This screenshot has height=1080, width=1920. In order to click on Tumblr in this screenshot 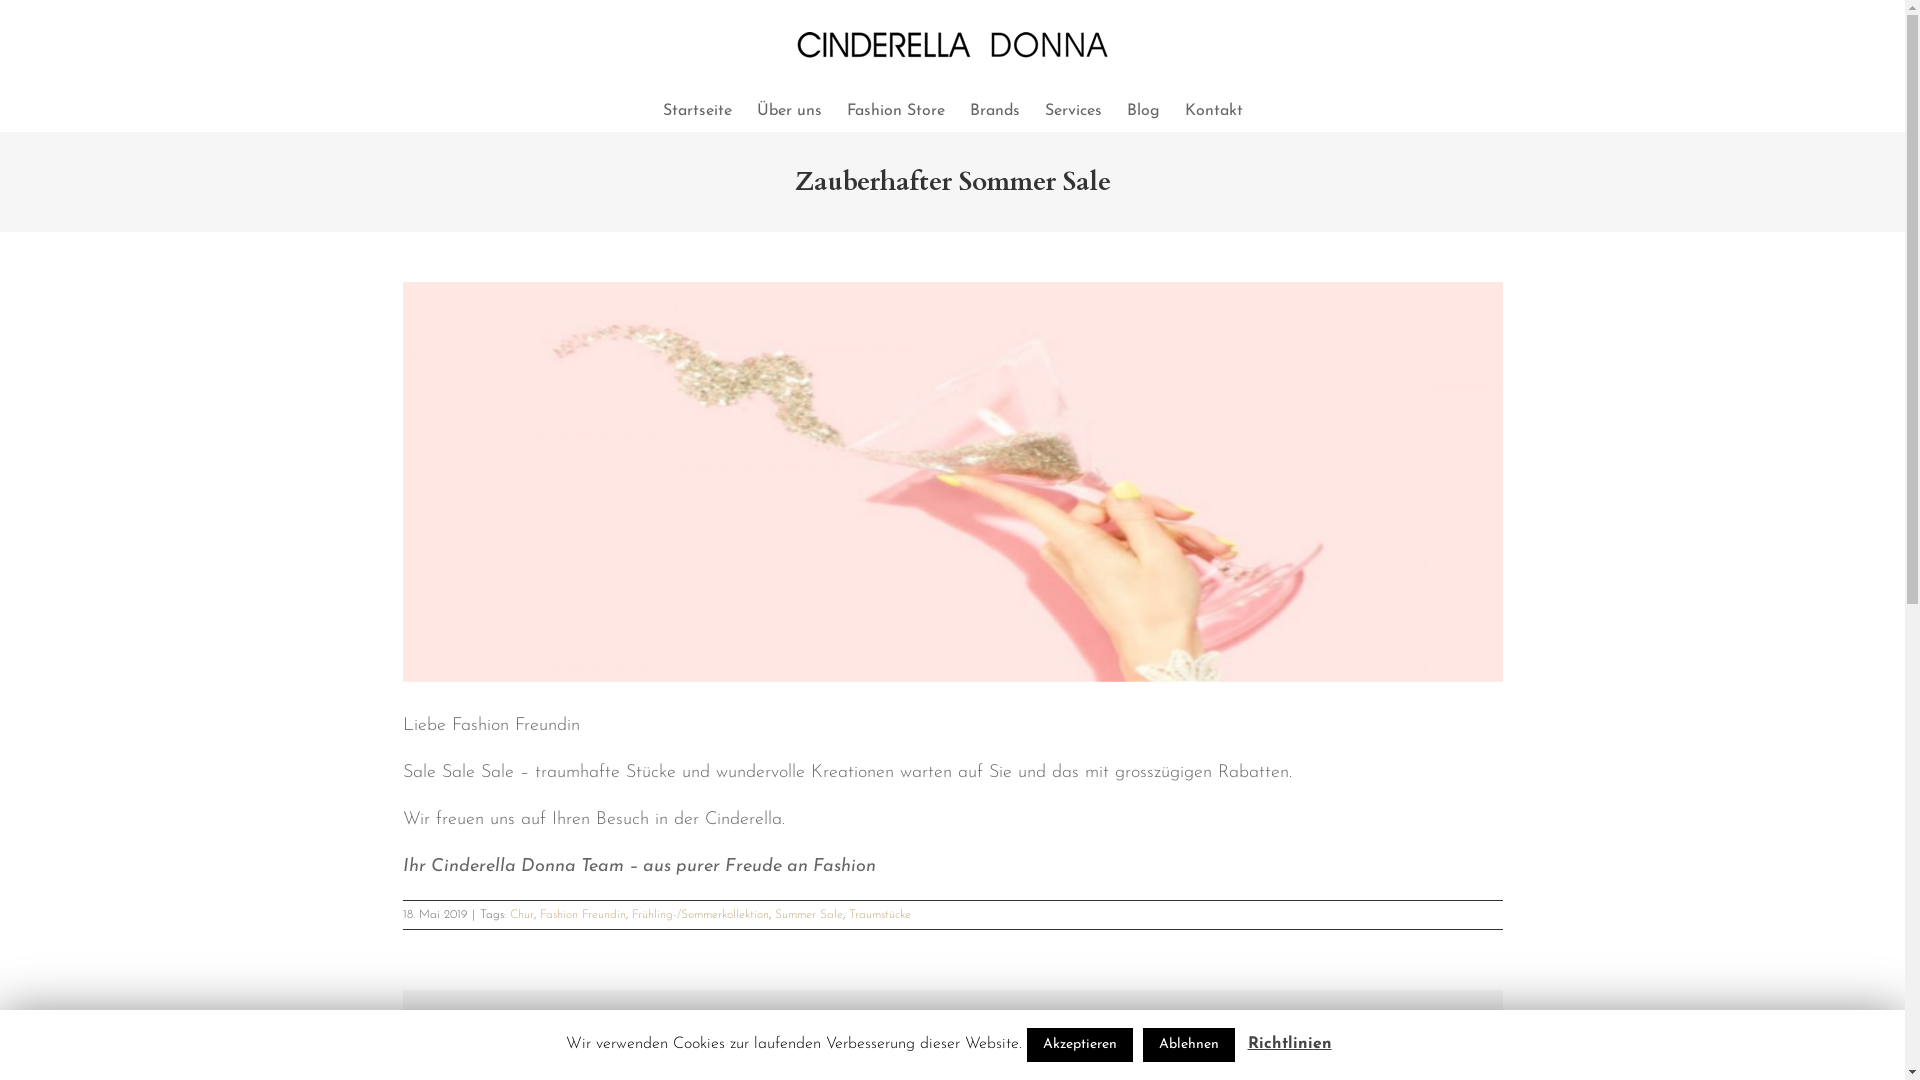, I will do `click(1366, 1025)`.